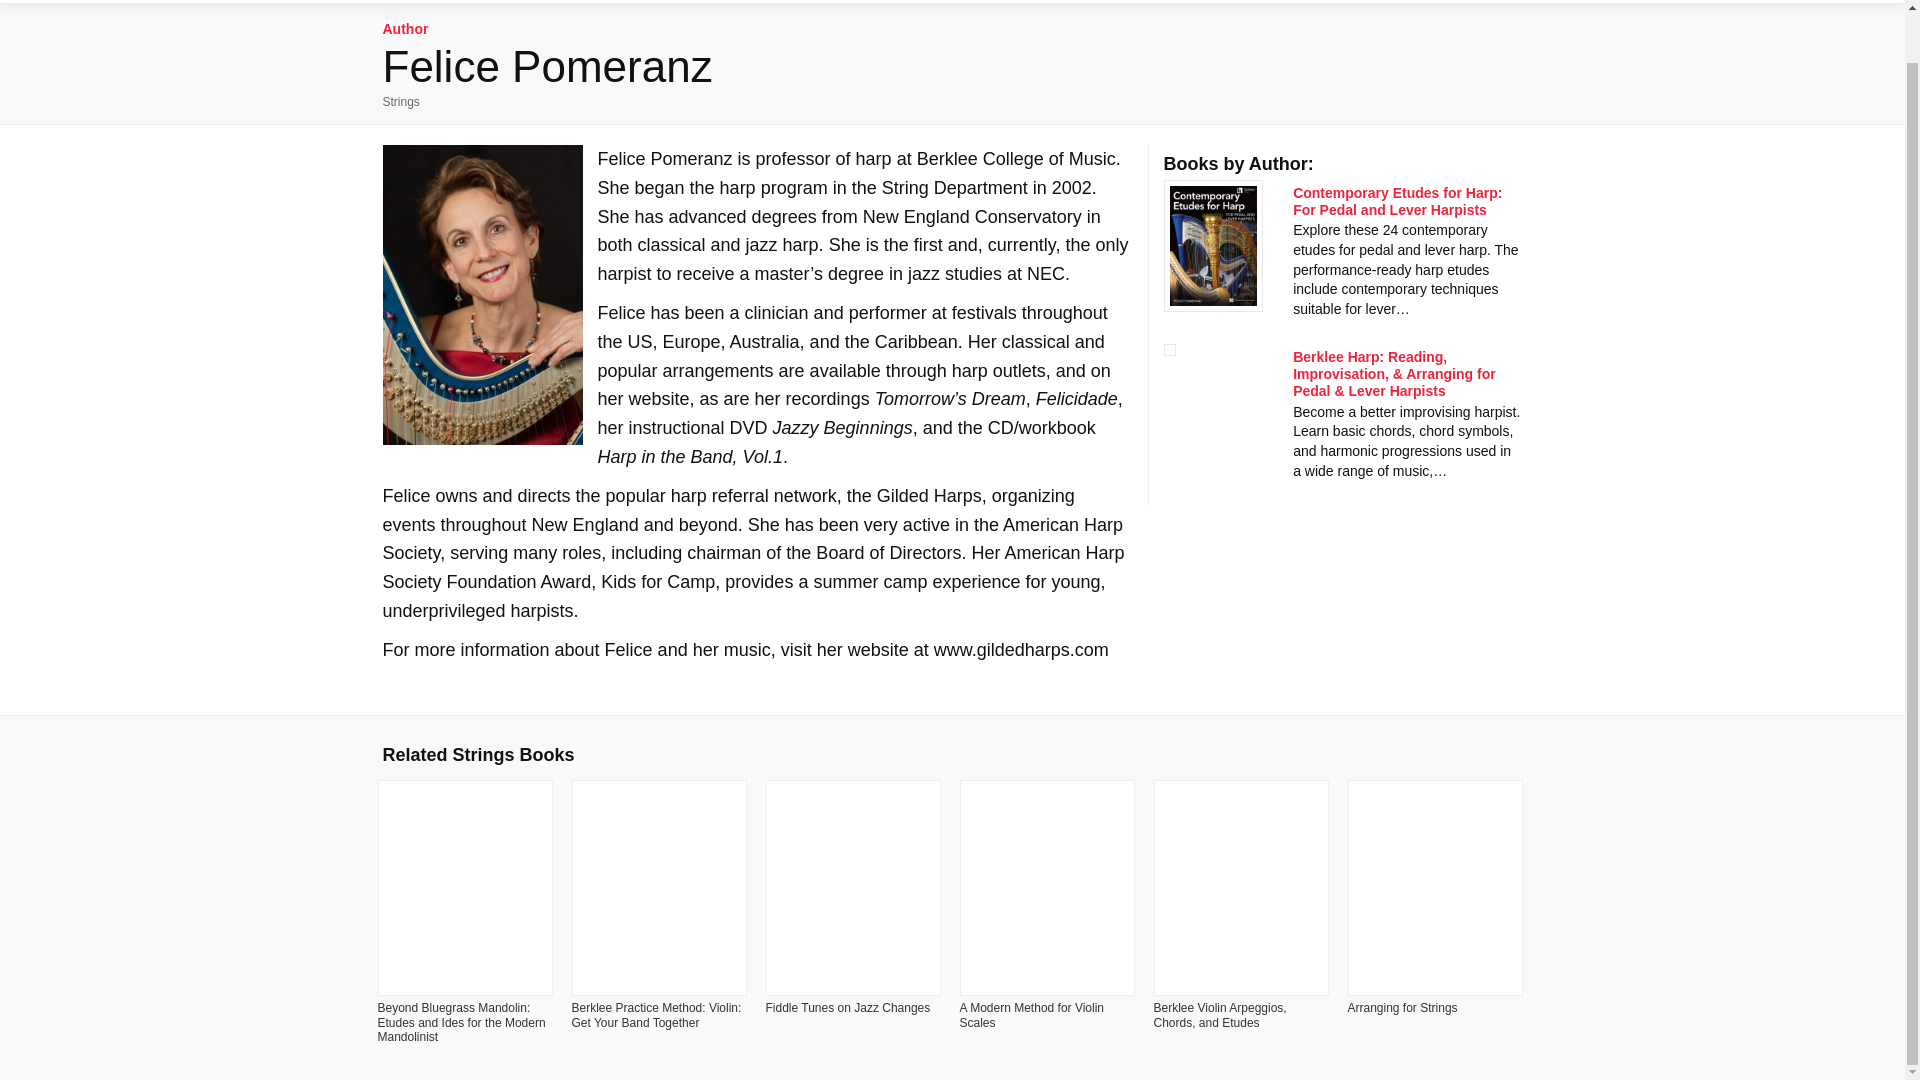 The image size is (1920, 1080). I want to click on Berklee Online, so click(844, 2).